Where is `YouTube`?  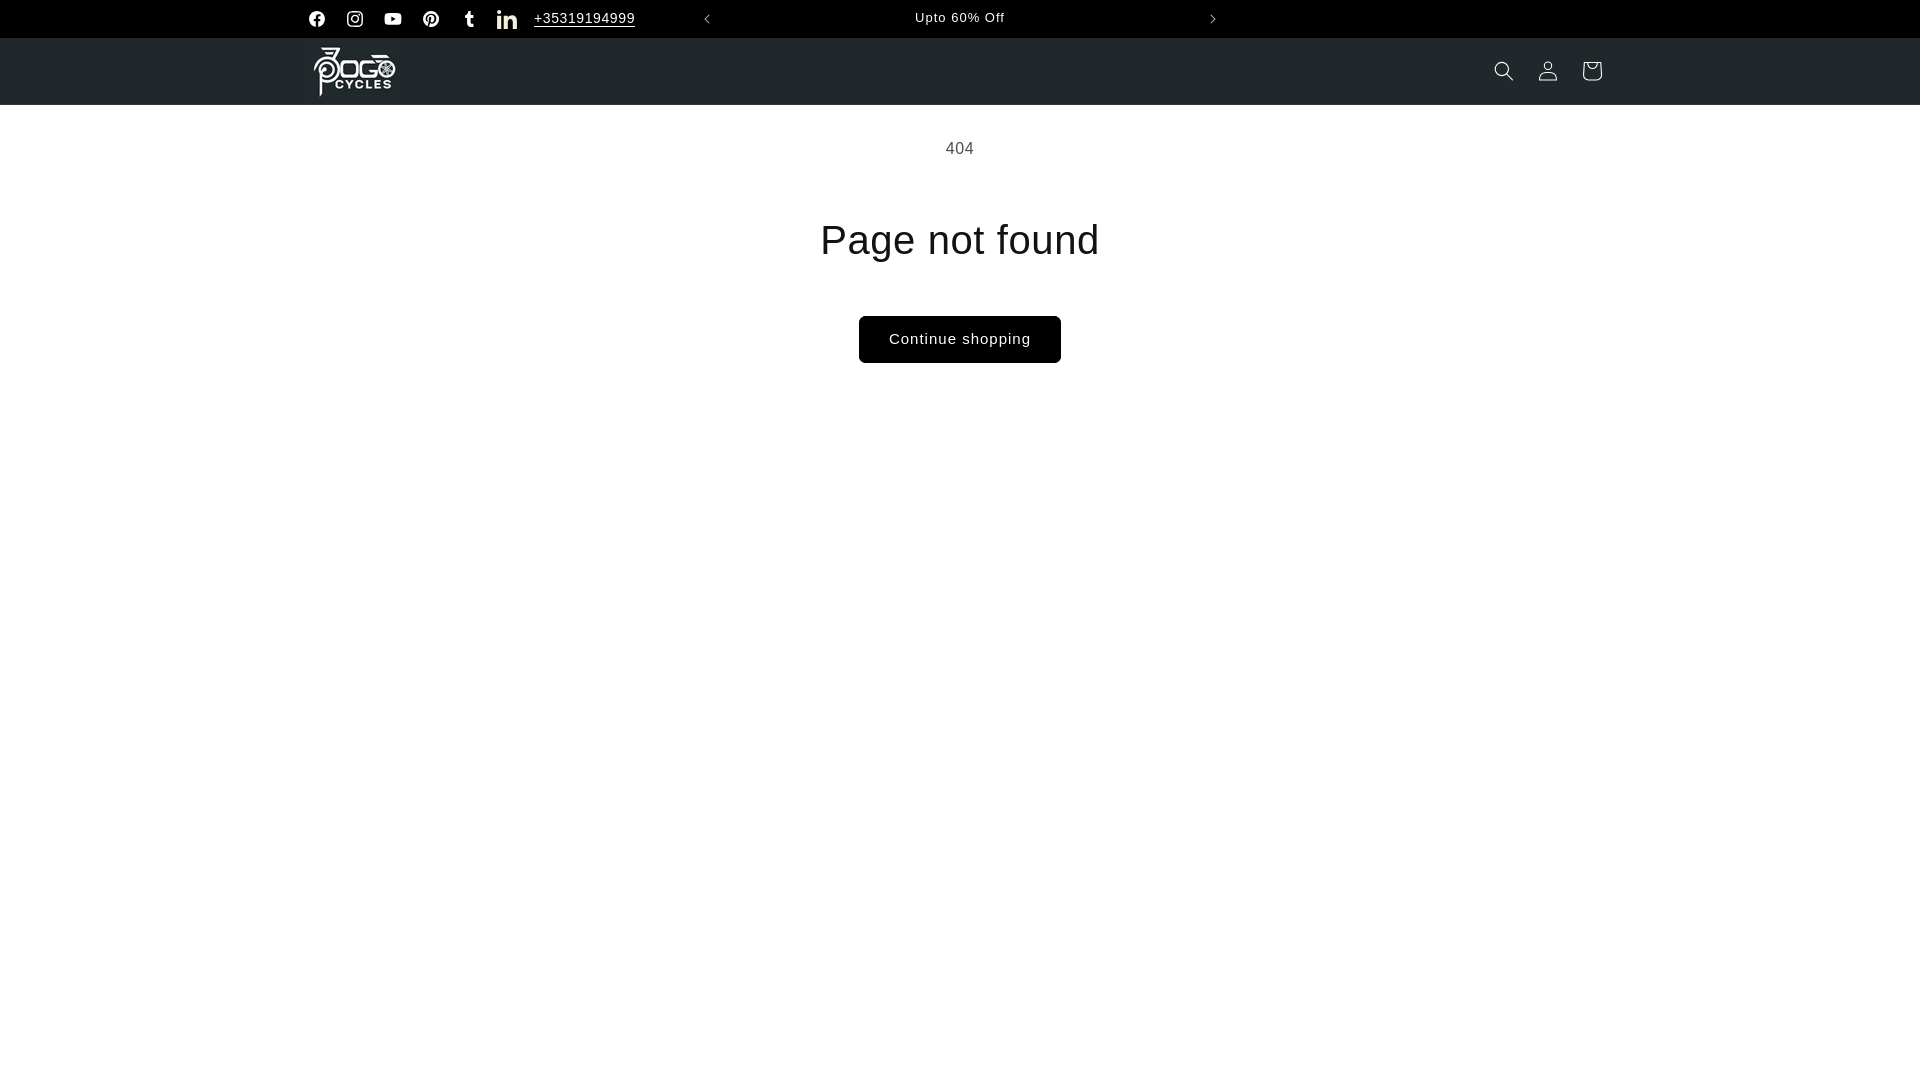 YouTube is located at coordinates (393, 18).